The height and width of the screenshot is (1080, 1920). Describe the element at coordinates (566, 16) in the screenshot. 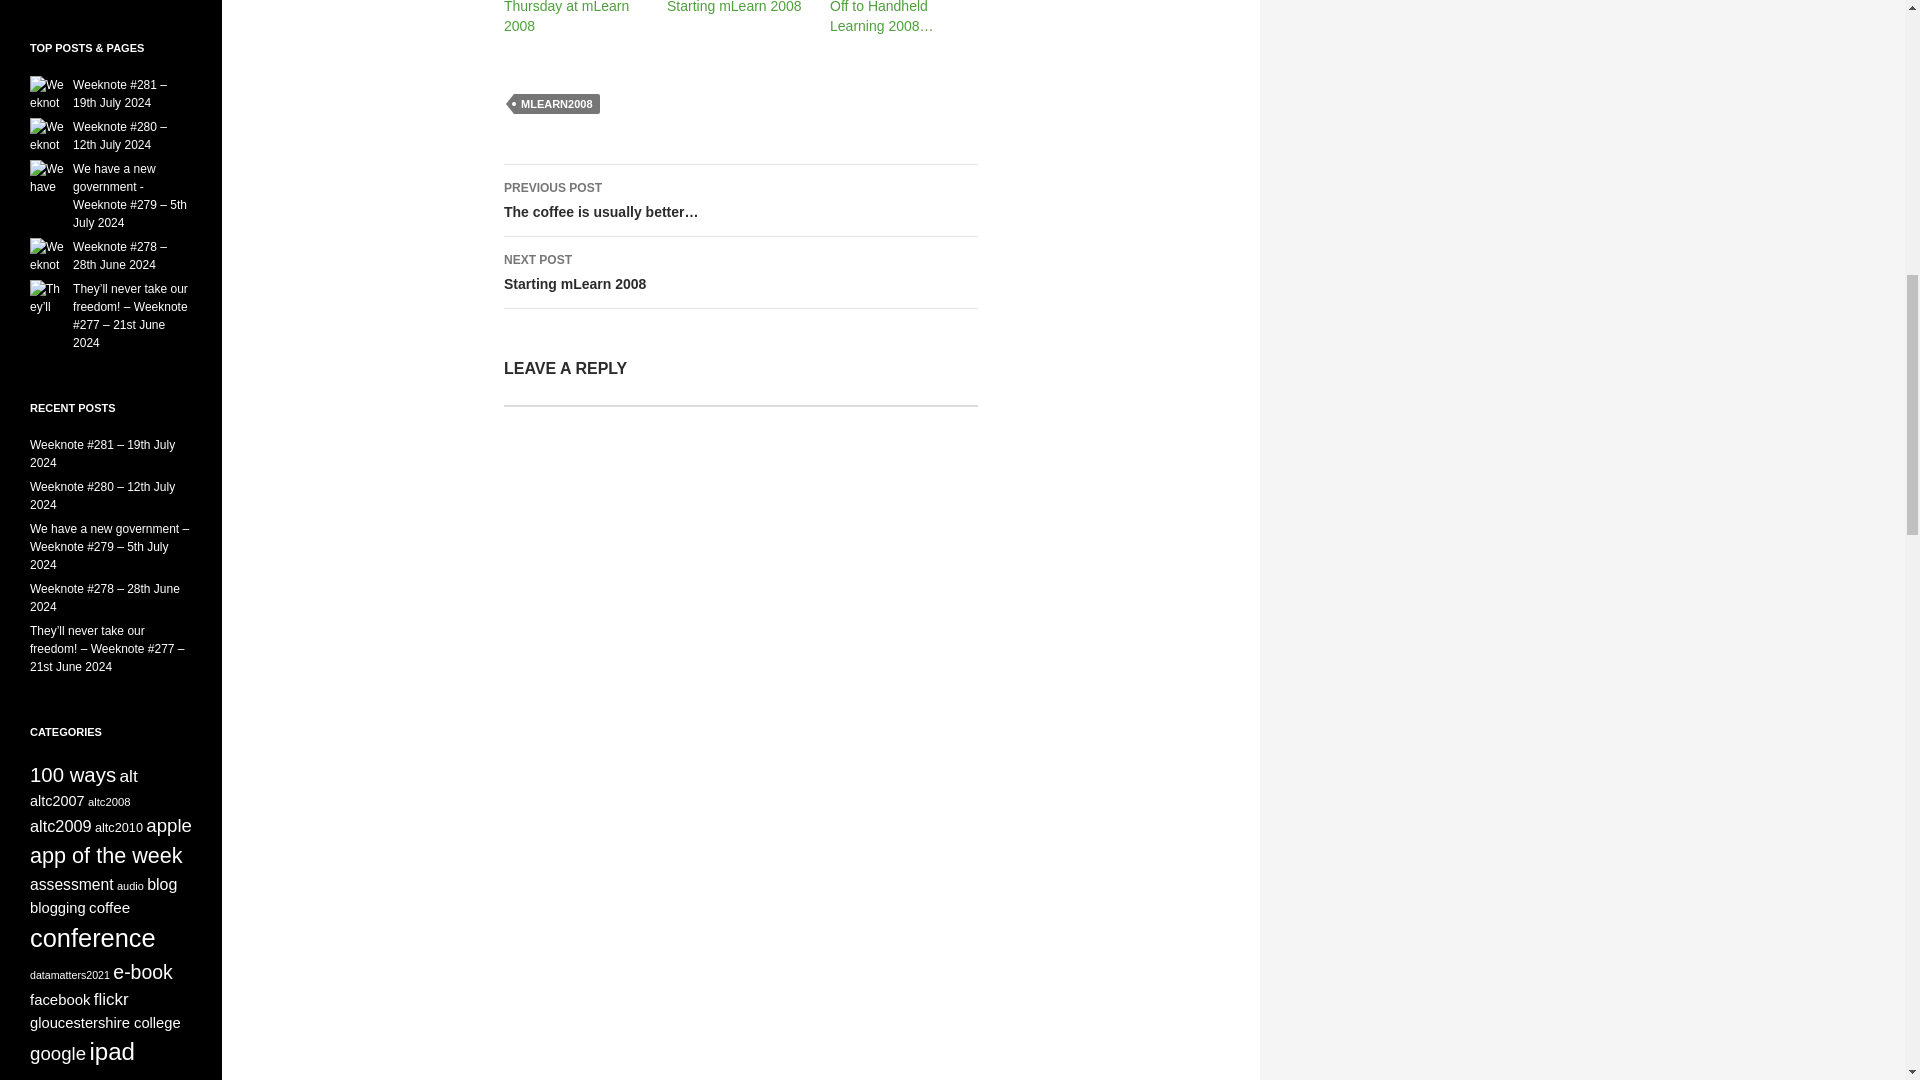

I see `Comment Form` at that location.